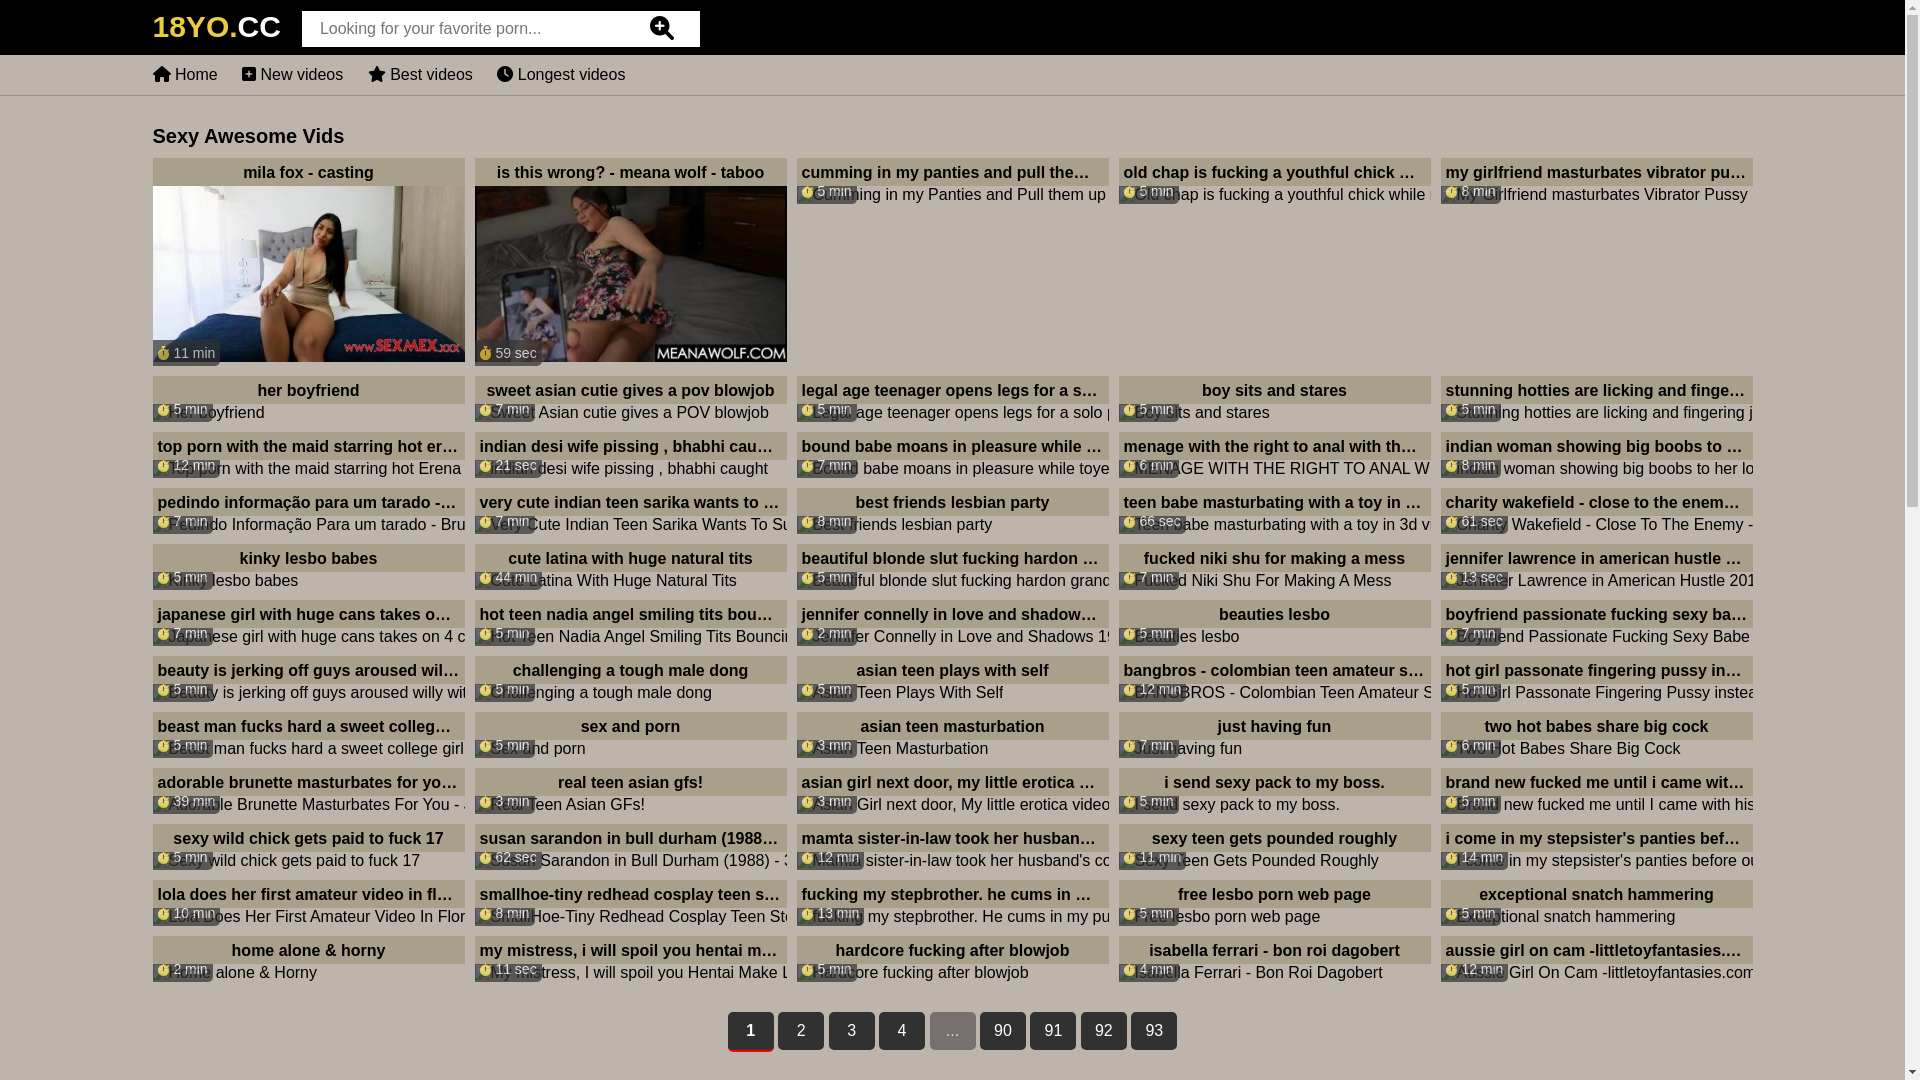  I want to click on 3 min
asian teen masturbation, so click(952, 735).